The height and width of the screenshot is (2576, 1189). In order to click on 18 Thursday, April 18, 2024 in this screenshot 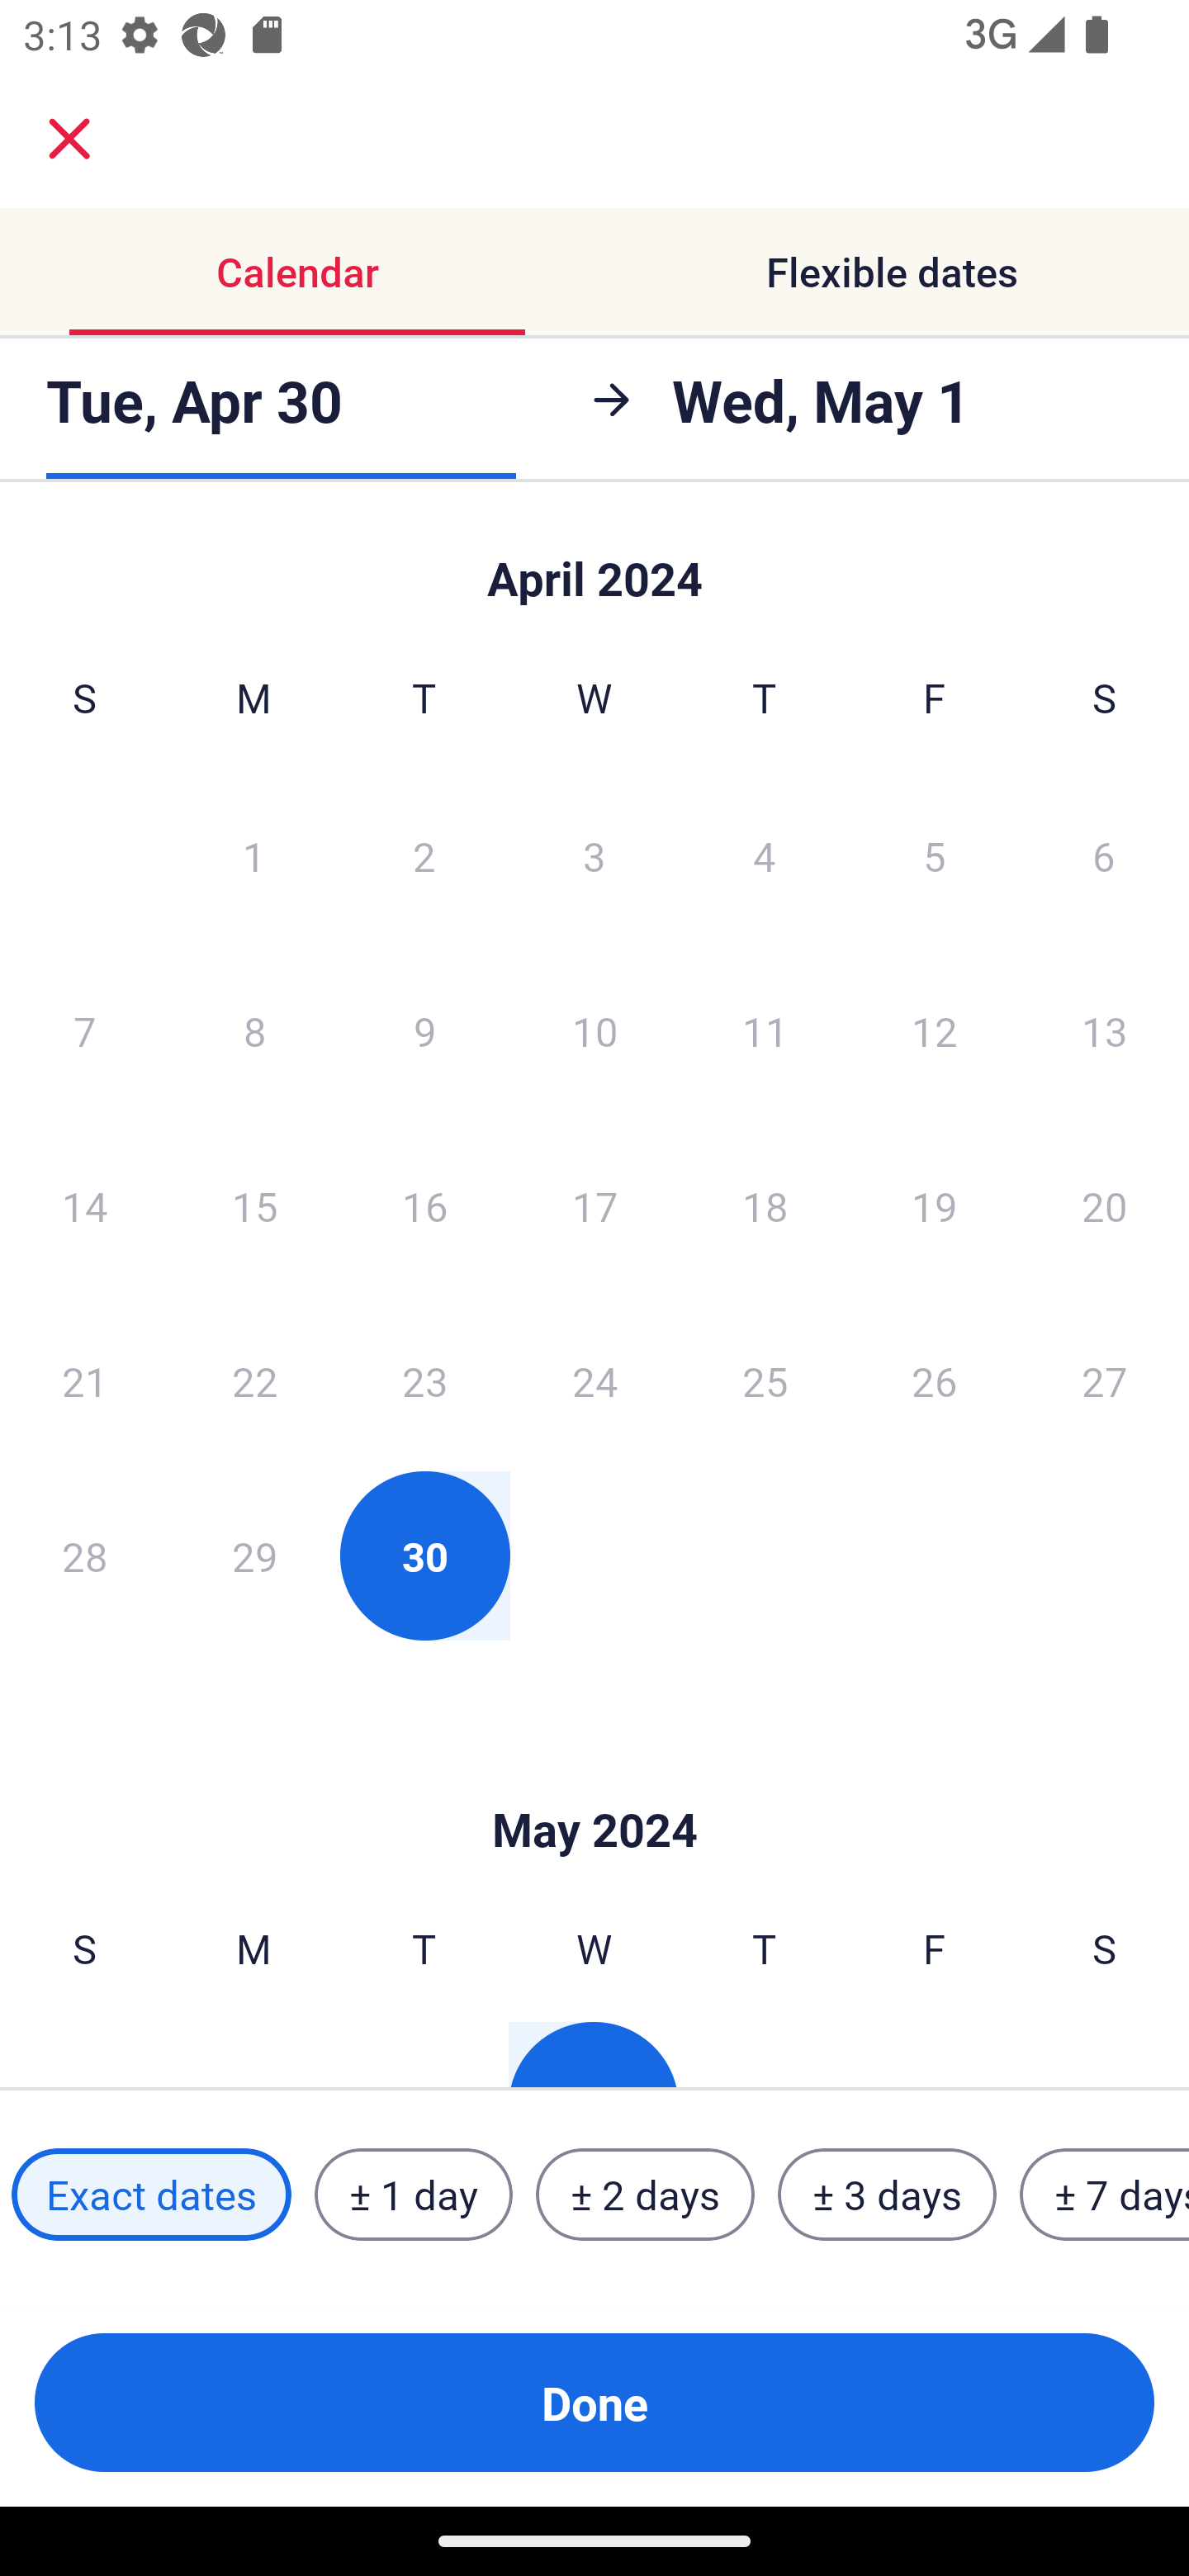, I will do `click(765, 1205)`.